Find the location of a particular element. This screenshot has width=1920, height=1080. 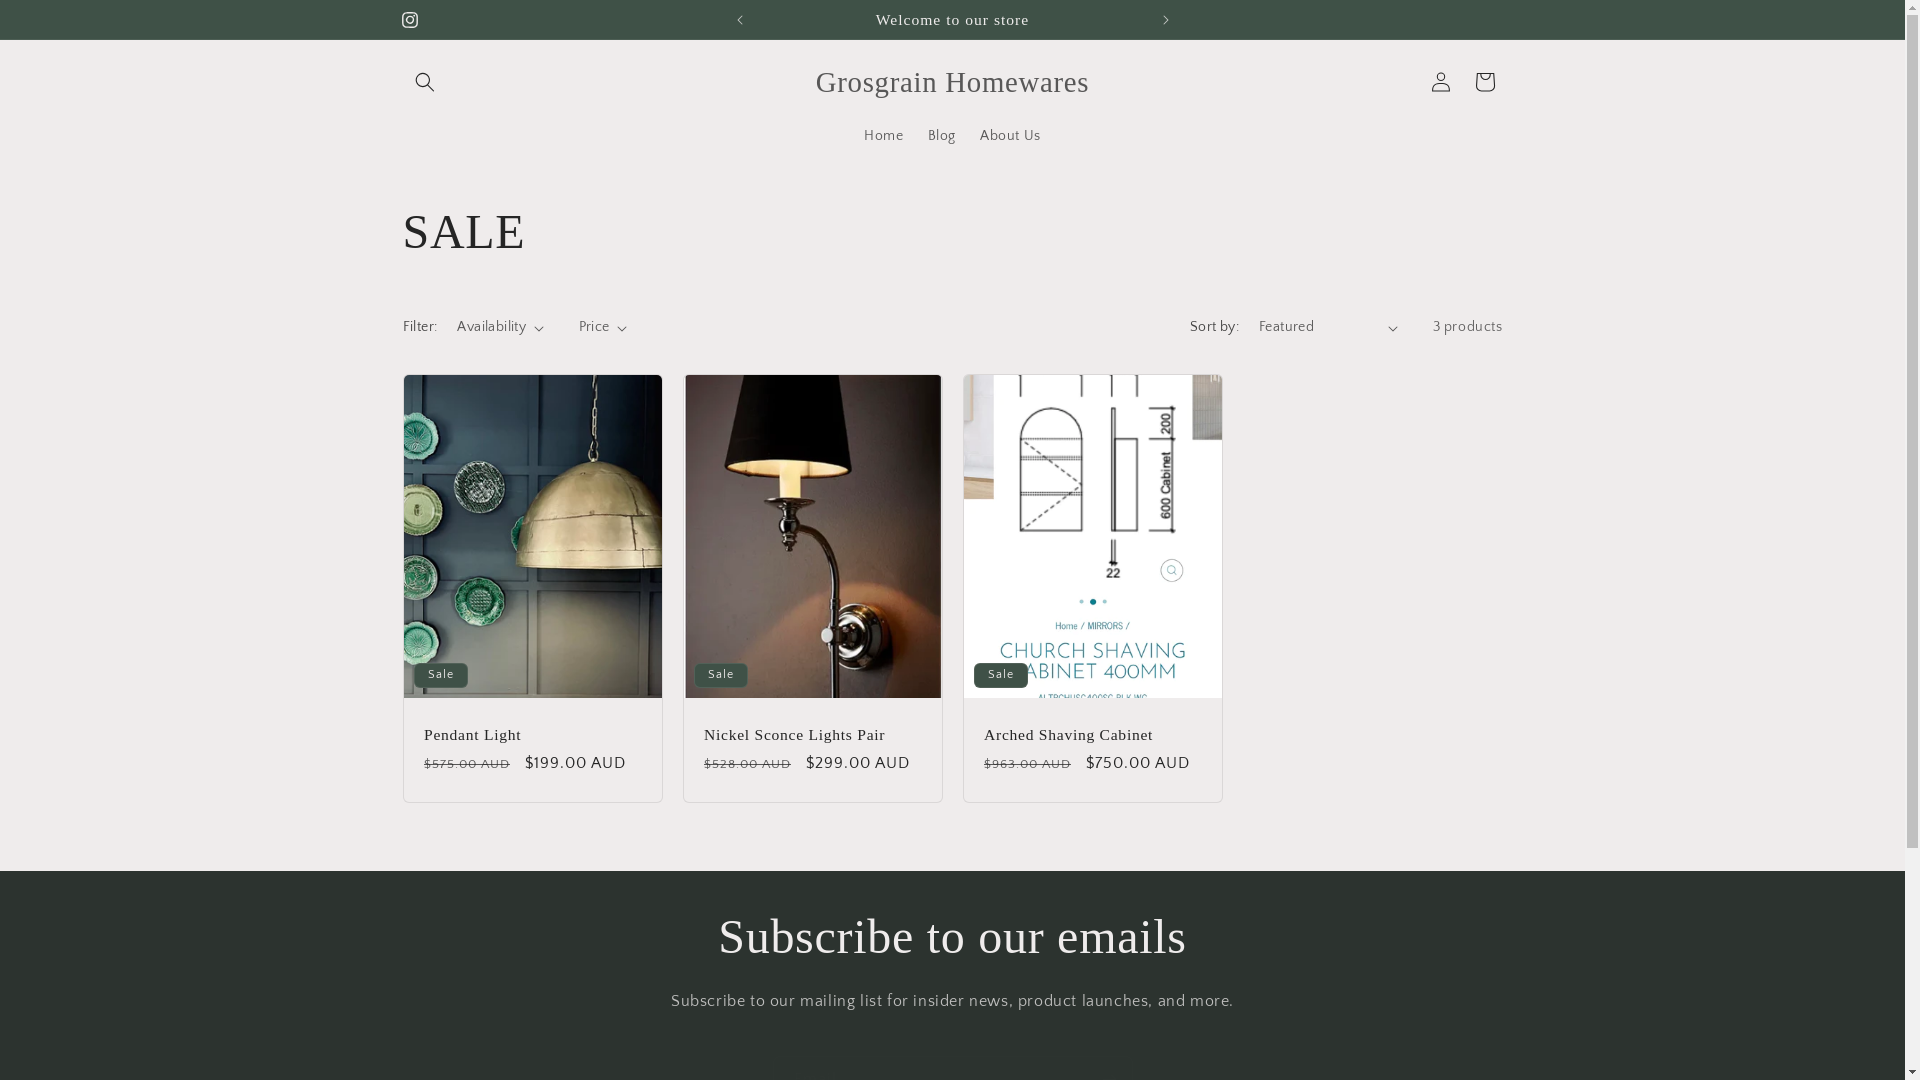

Blog is located at coordinates (942, 136).